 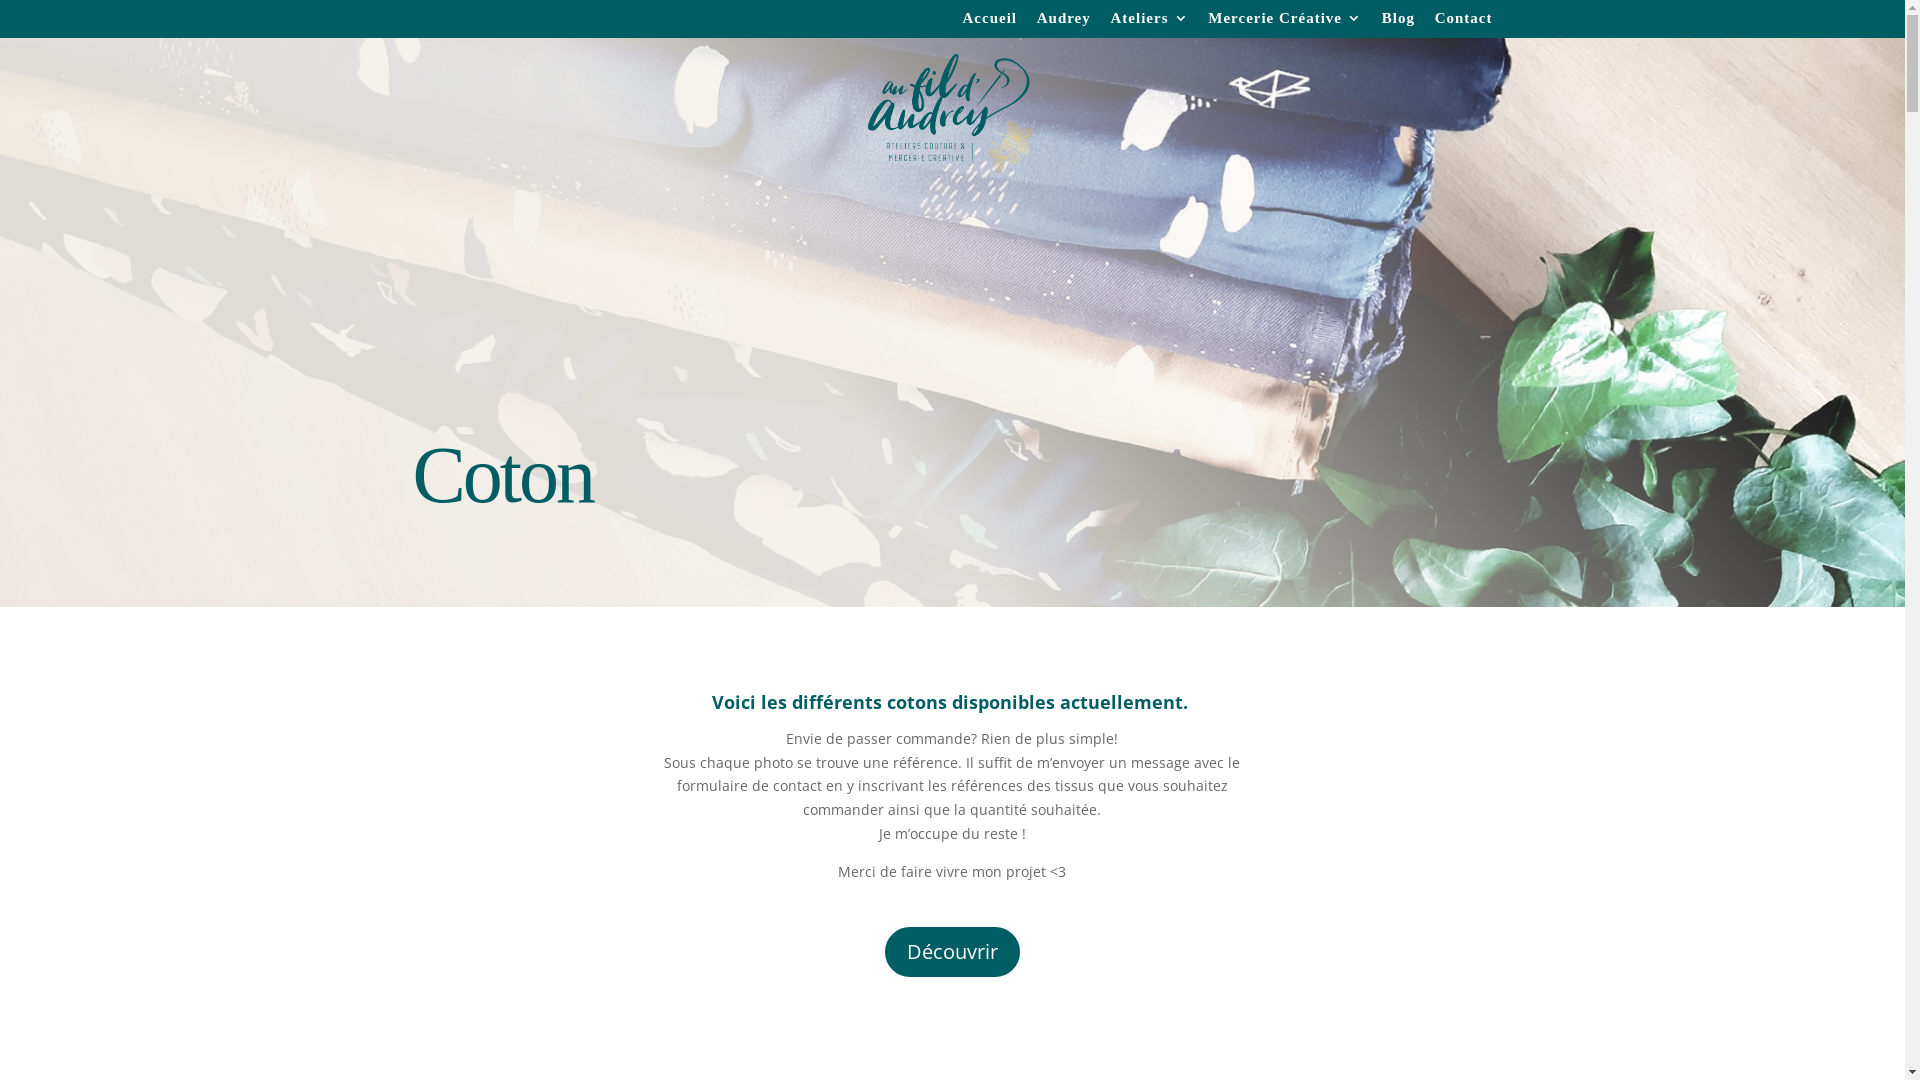 What do you see at coordinates (989, 24) in the screenshot?
I see `Accueil` at bounding box center [989, 24].